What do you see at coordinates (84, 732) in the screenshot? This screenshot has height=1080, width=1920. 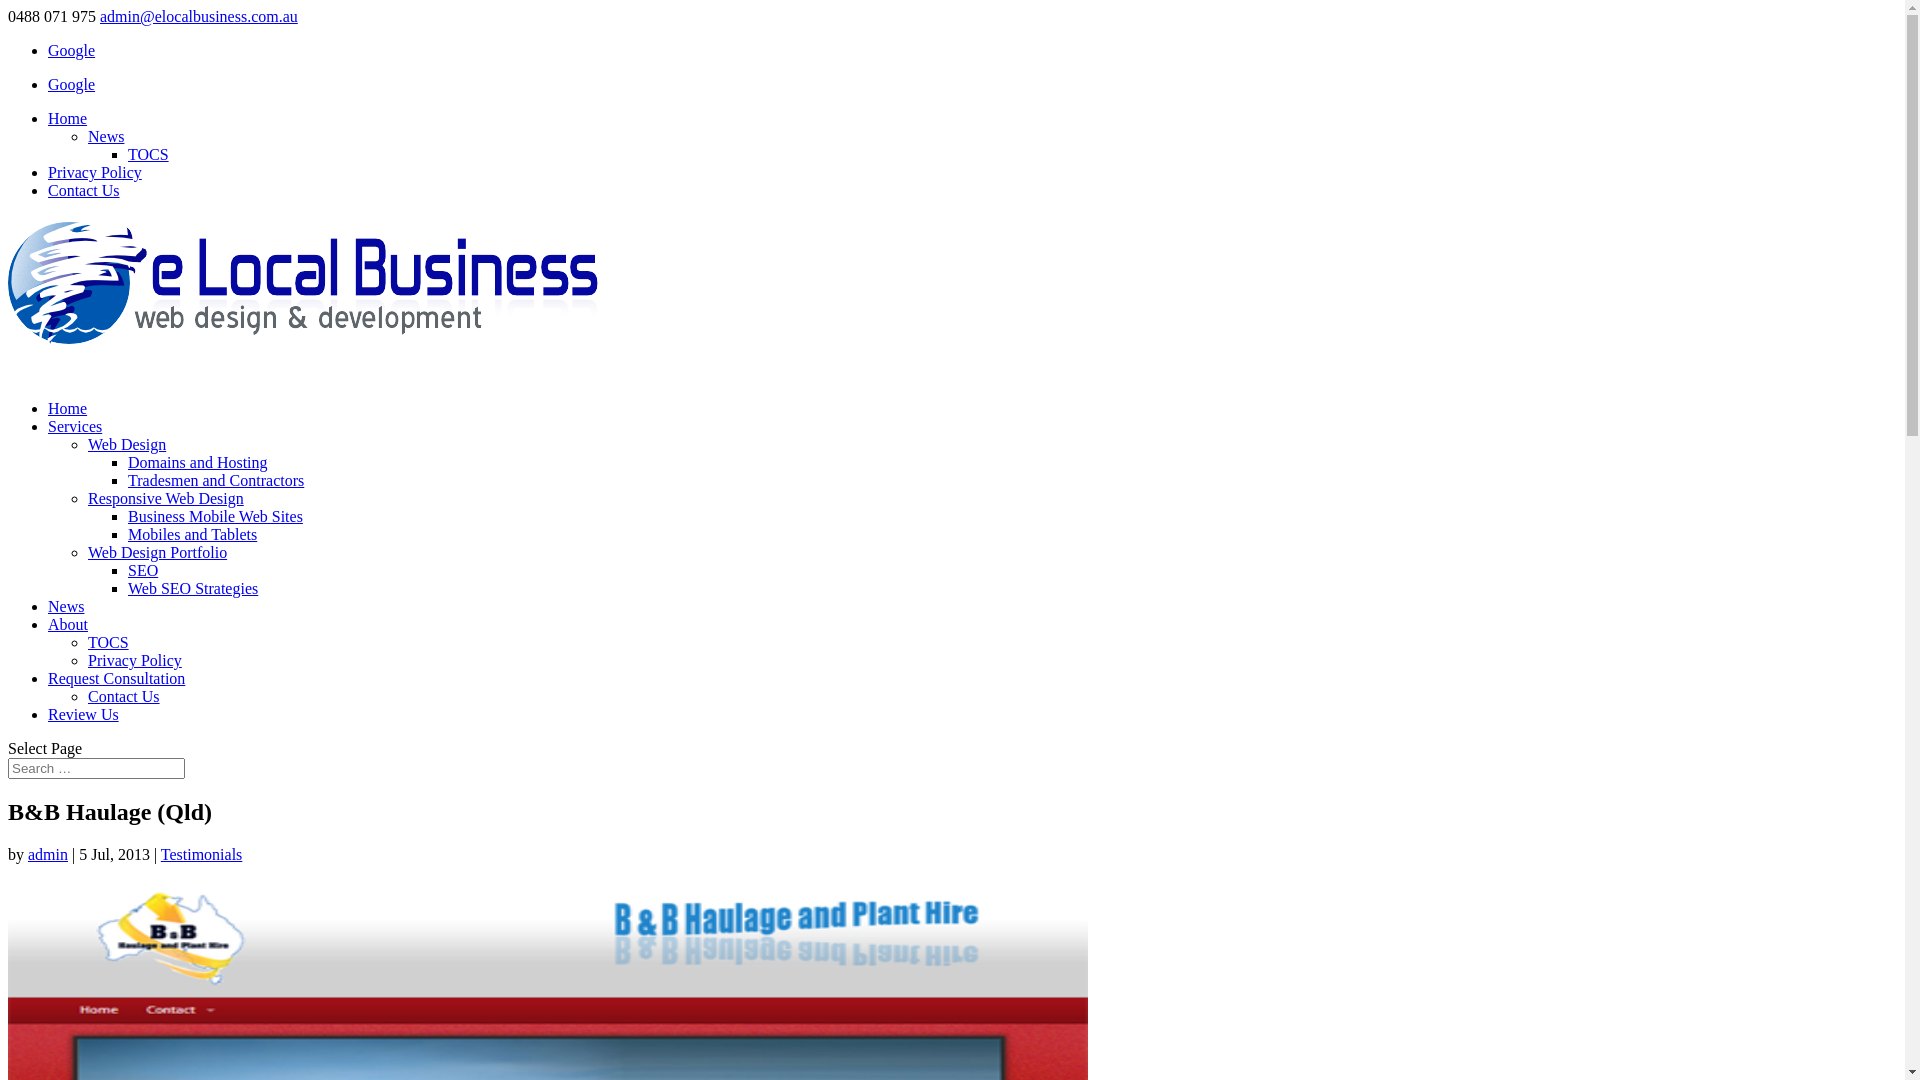 I see `Review Us` at bounding box center [84, 732].